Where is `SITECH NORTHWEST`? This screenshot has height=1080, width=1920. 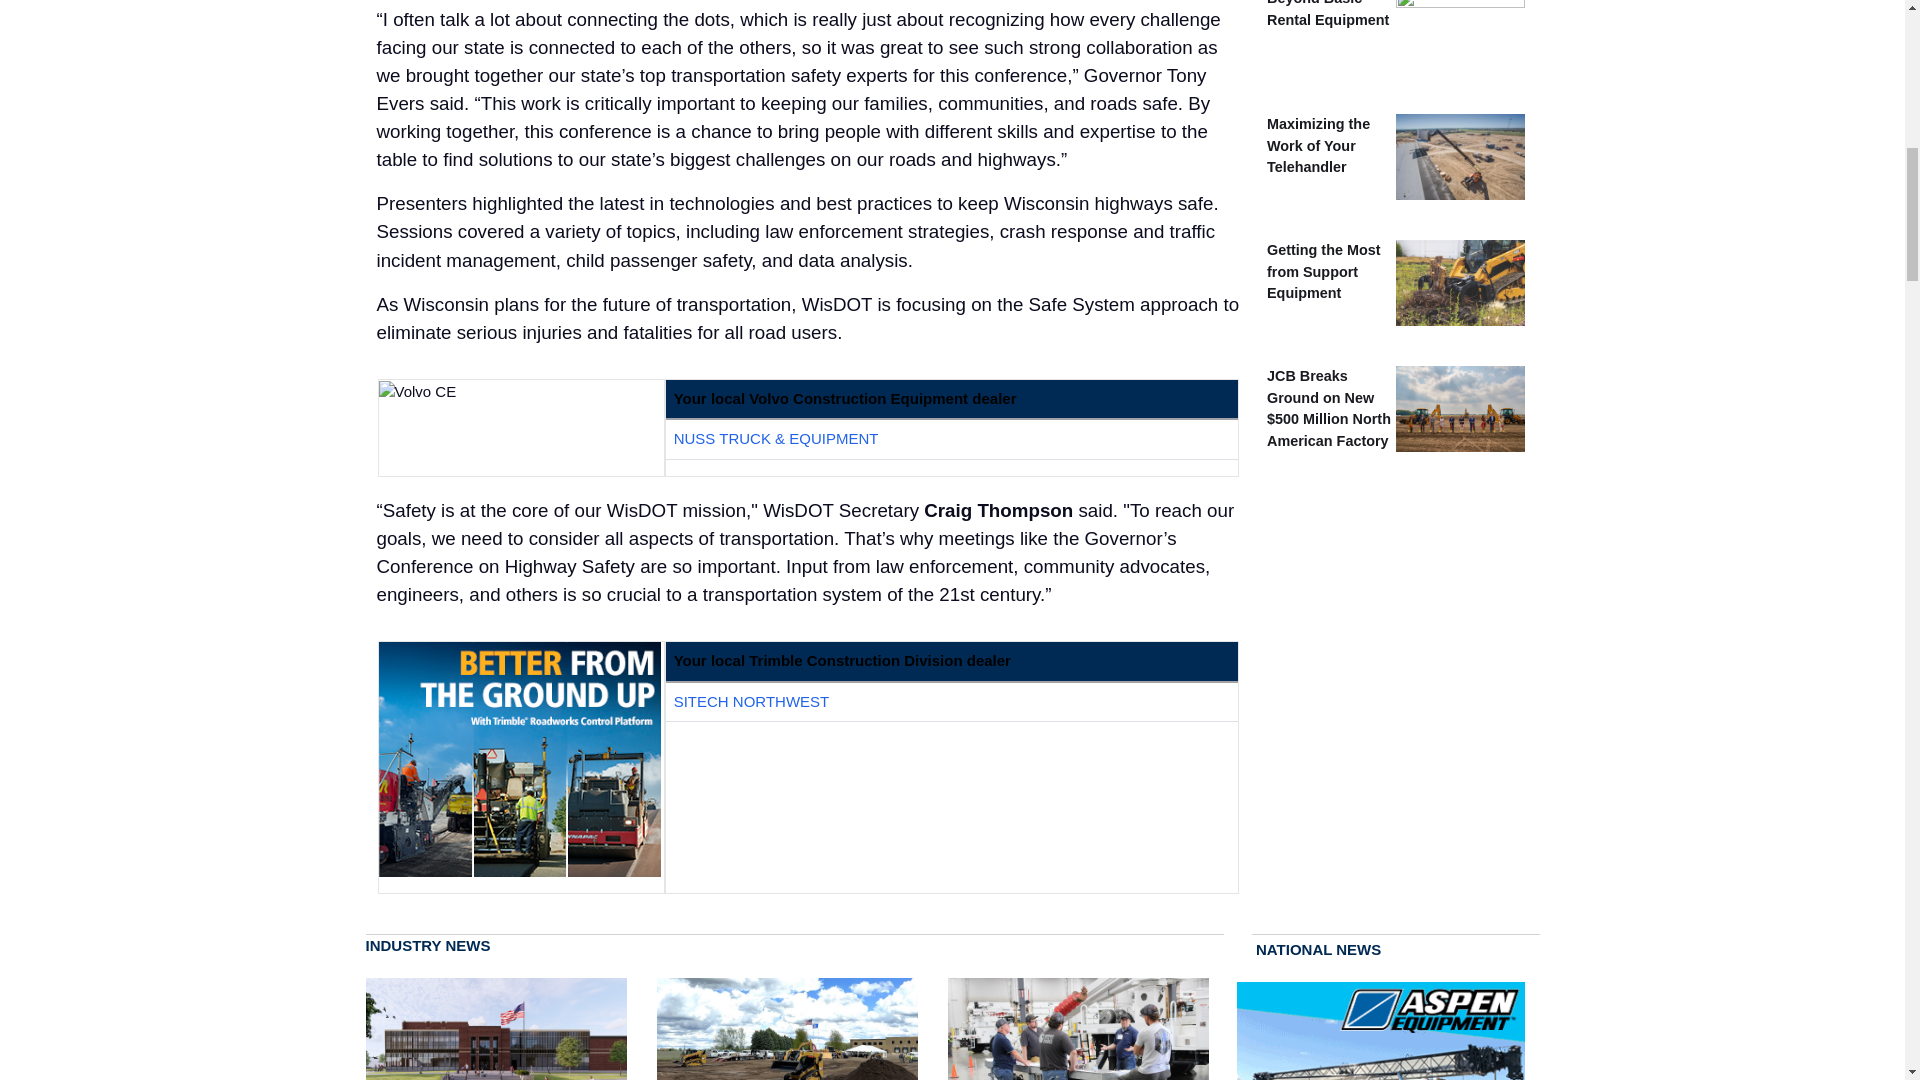
SITECH NORTHWEST is located at coordinates (751, 701).